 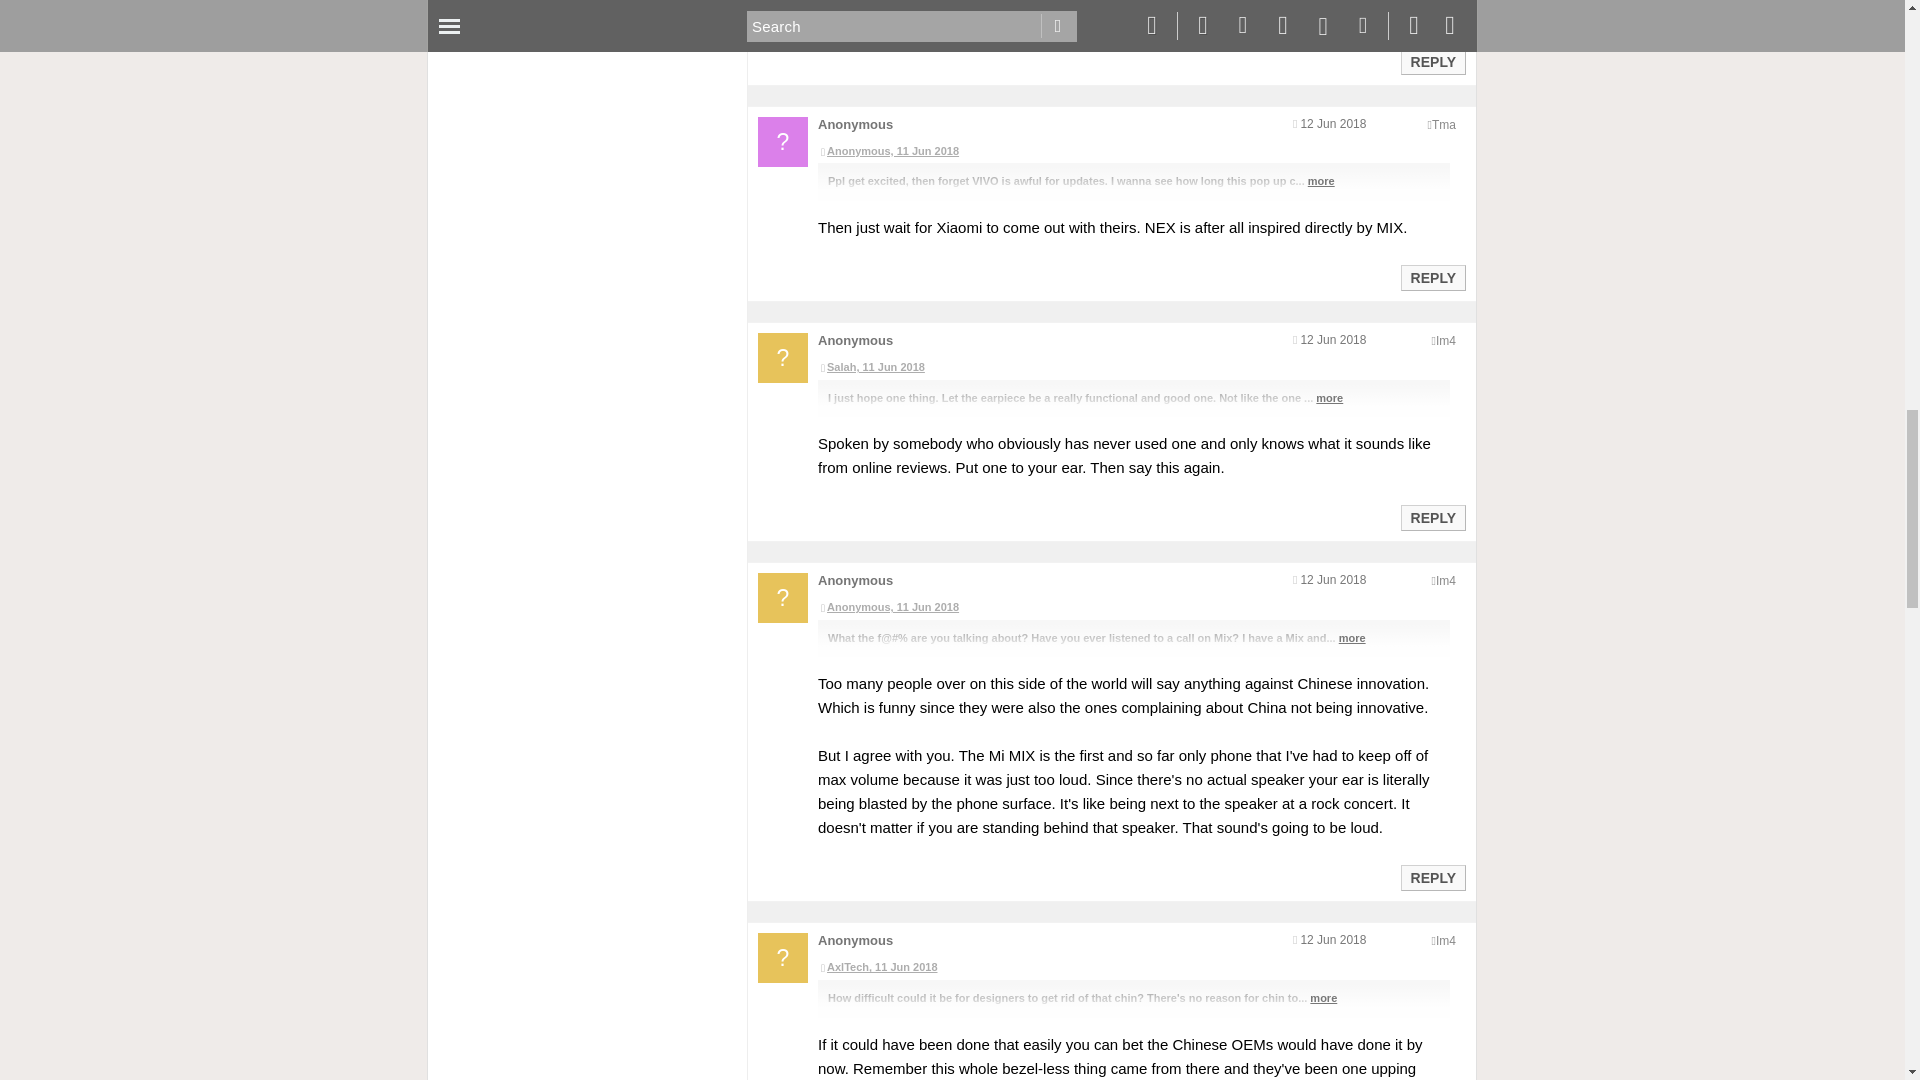 What do you see at coordinates (1432, 62) in the screenshot?
I see `Reply to this post` at bounding box center [1432, 62].